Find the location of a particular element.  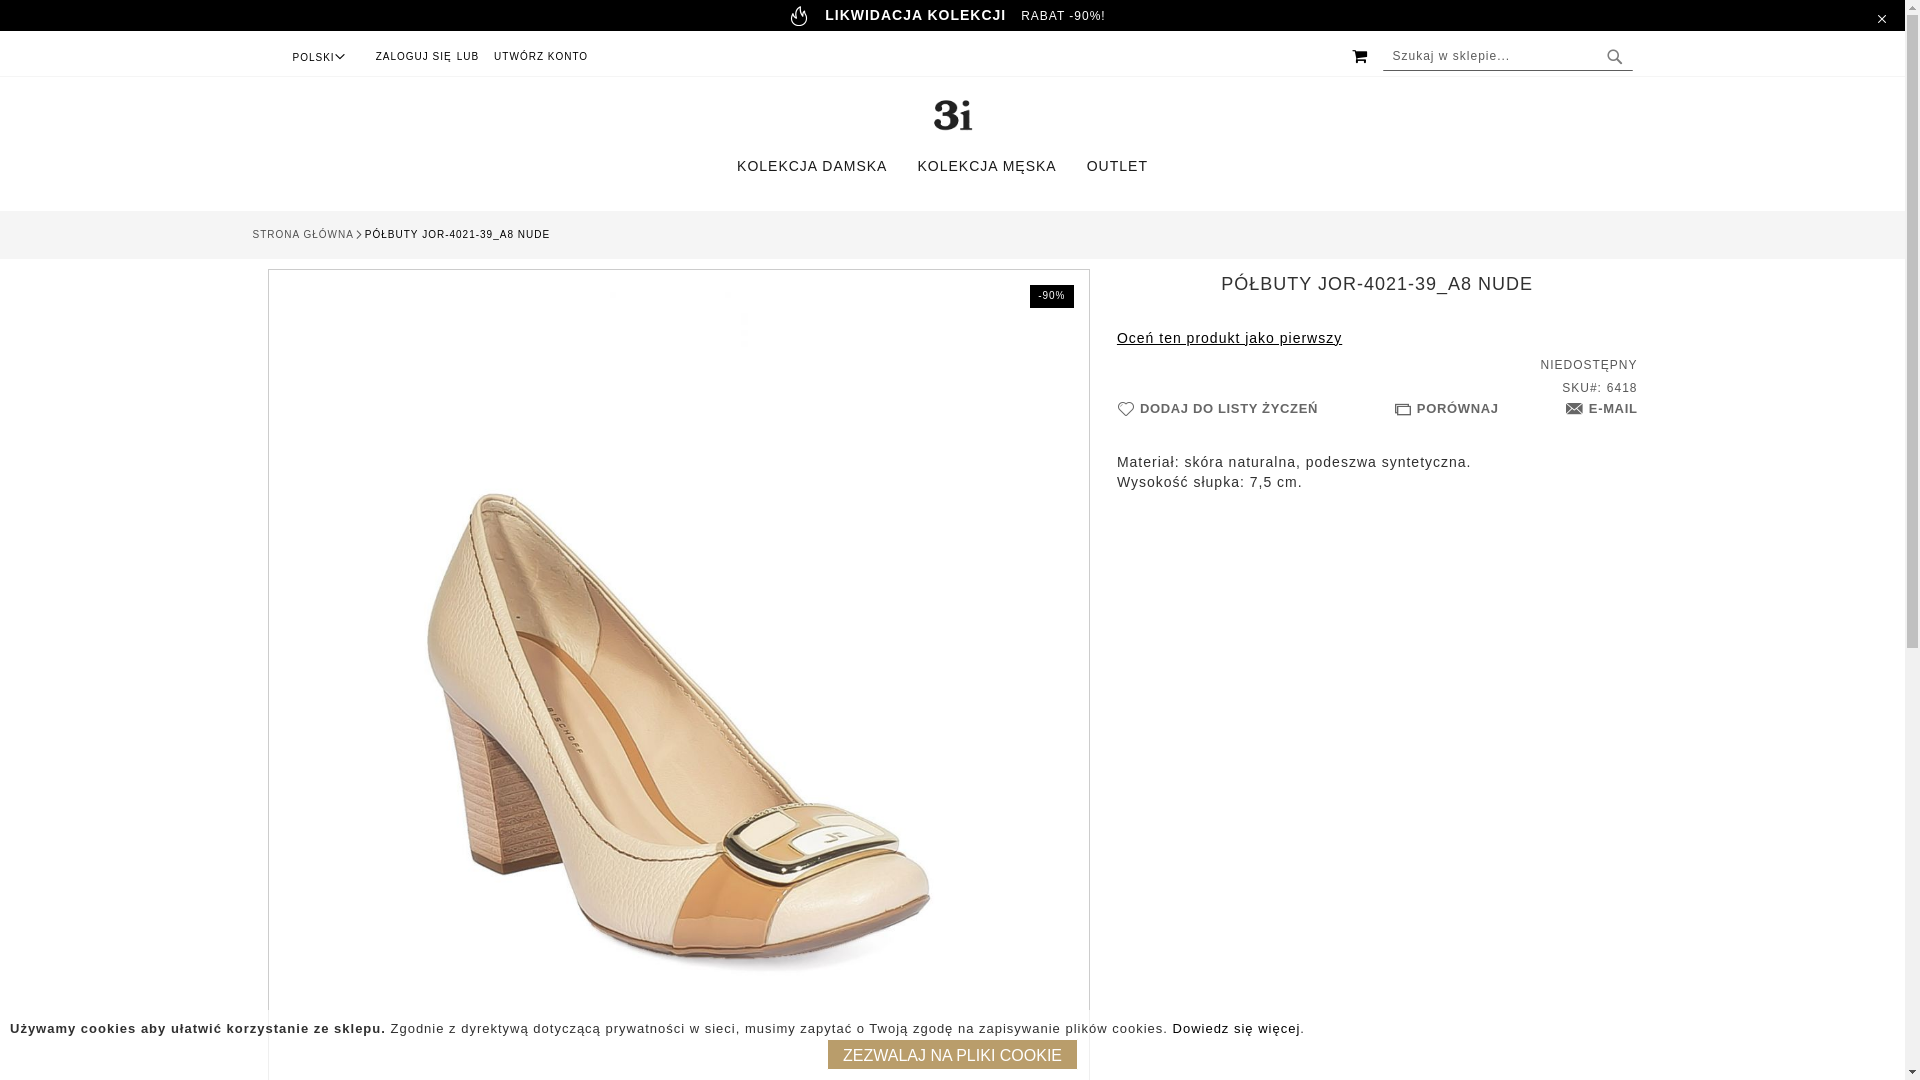

E-MAIL is located at coordinates (1602, 410).